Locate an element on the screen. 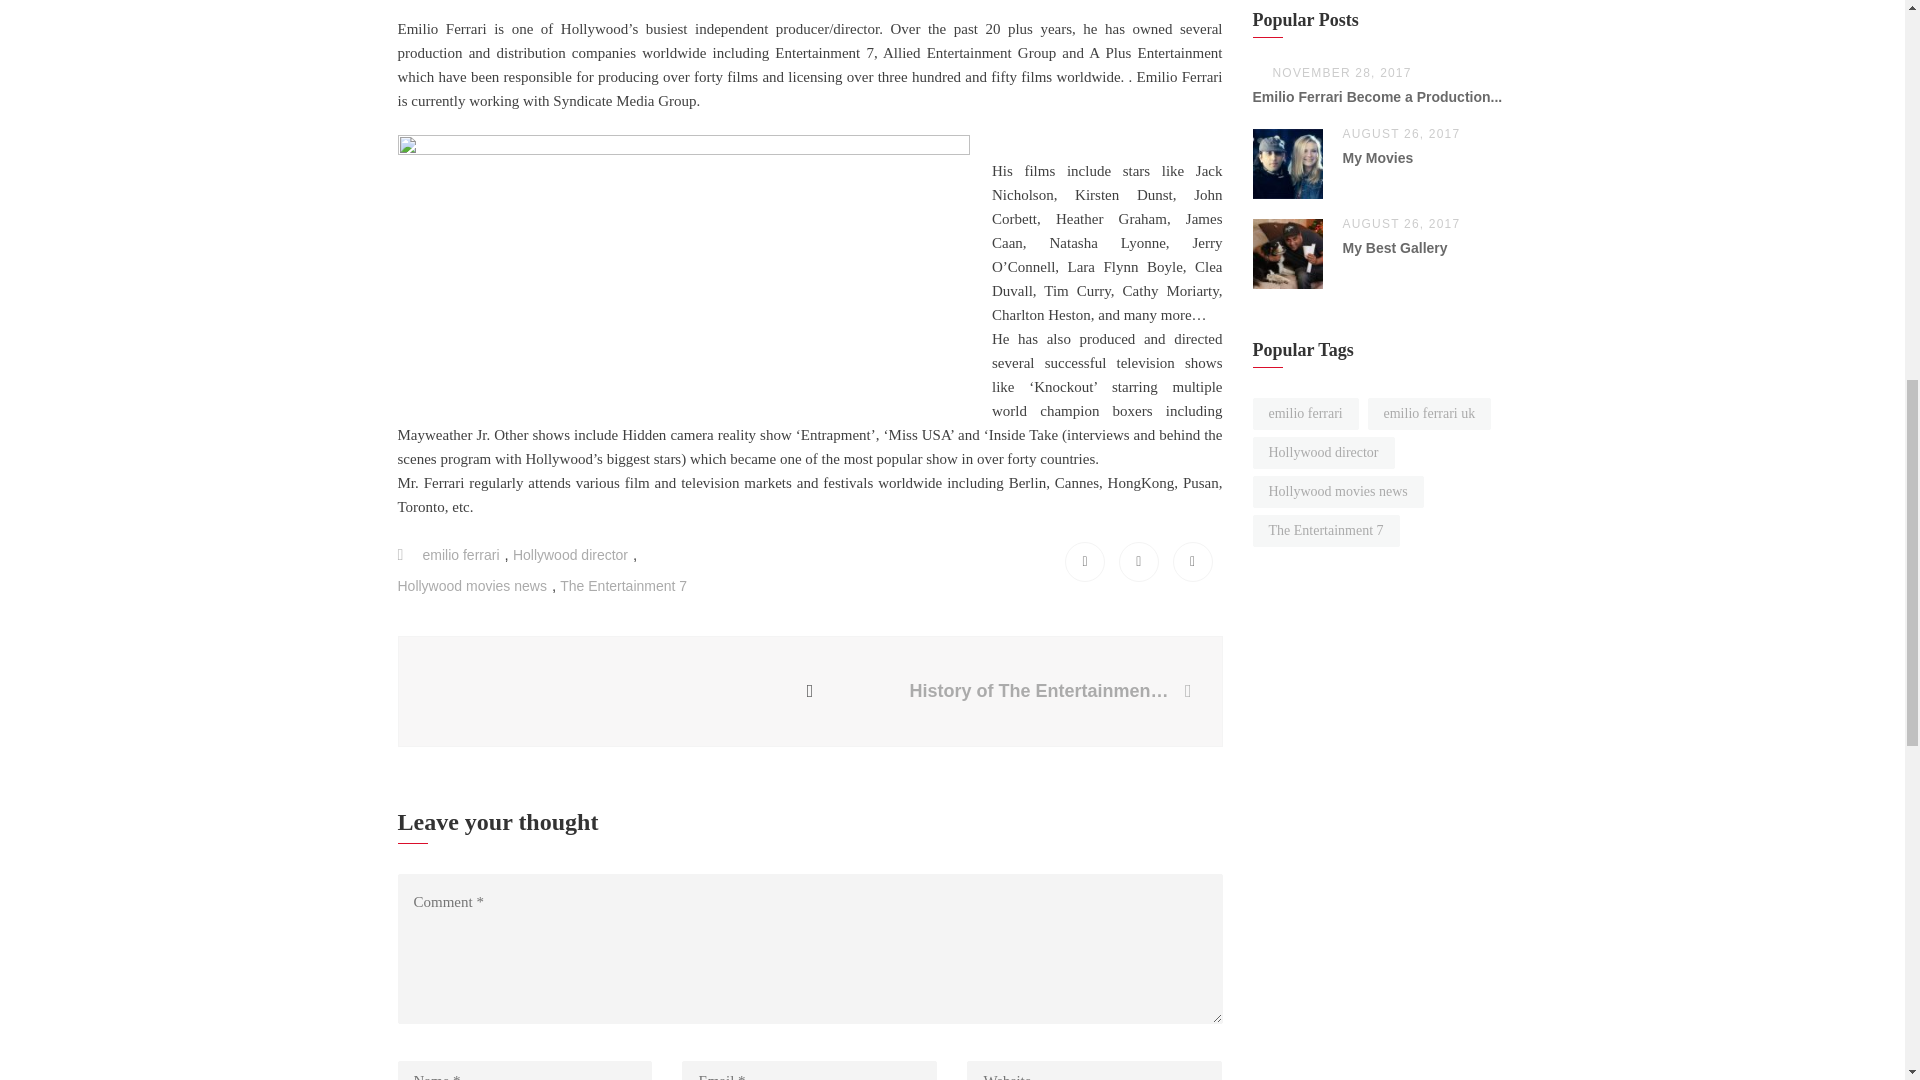 This screenshot has height=1080, width=1920. Hollywood movies news is located at coordinates (472, 586).